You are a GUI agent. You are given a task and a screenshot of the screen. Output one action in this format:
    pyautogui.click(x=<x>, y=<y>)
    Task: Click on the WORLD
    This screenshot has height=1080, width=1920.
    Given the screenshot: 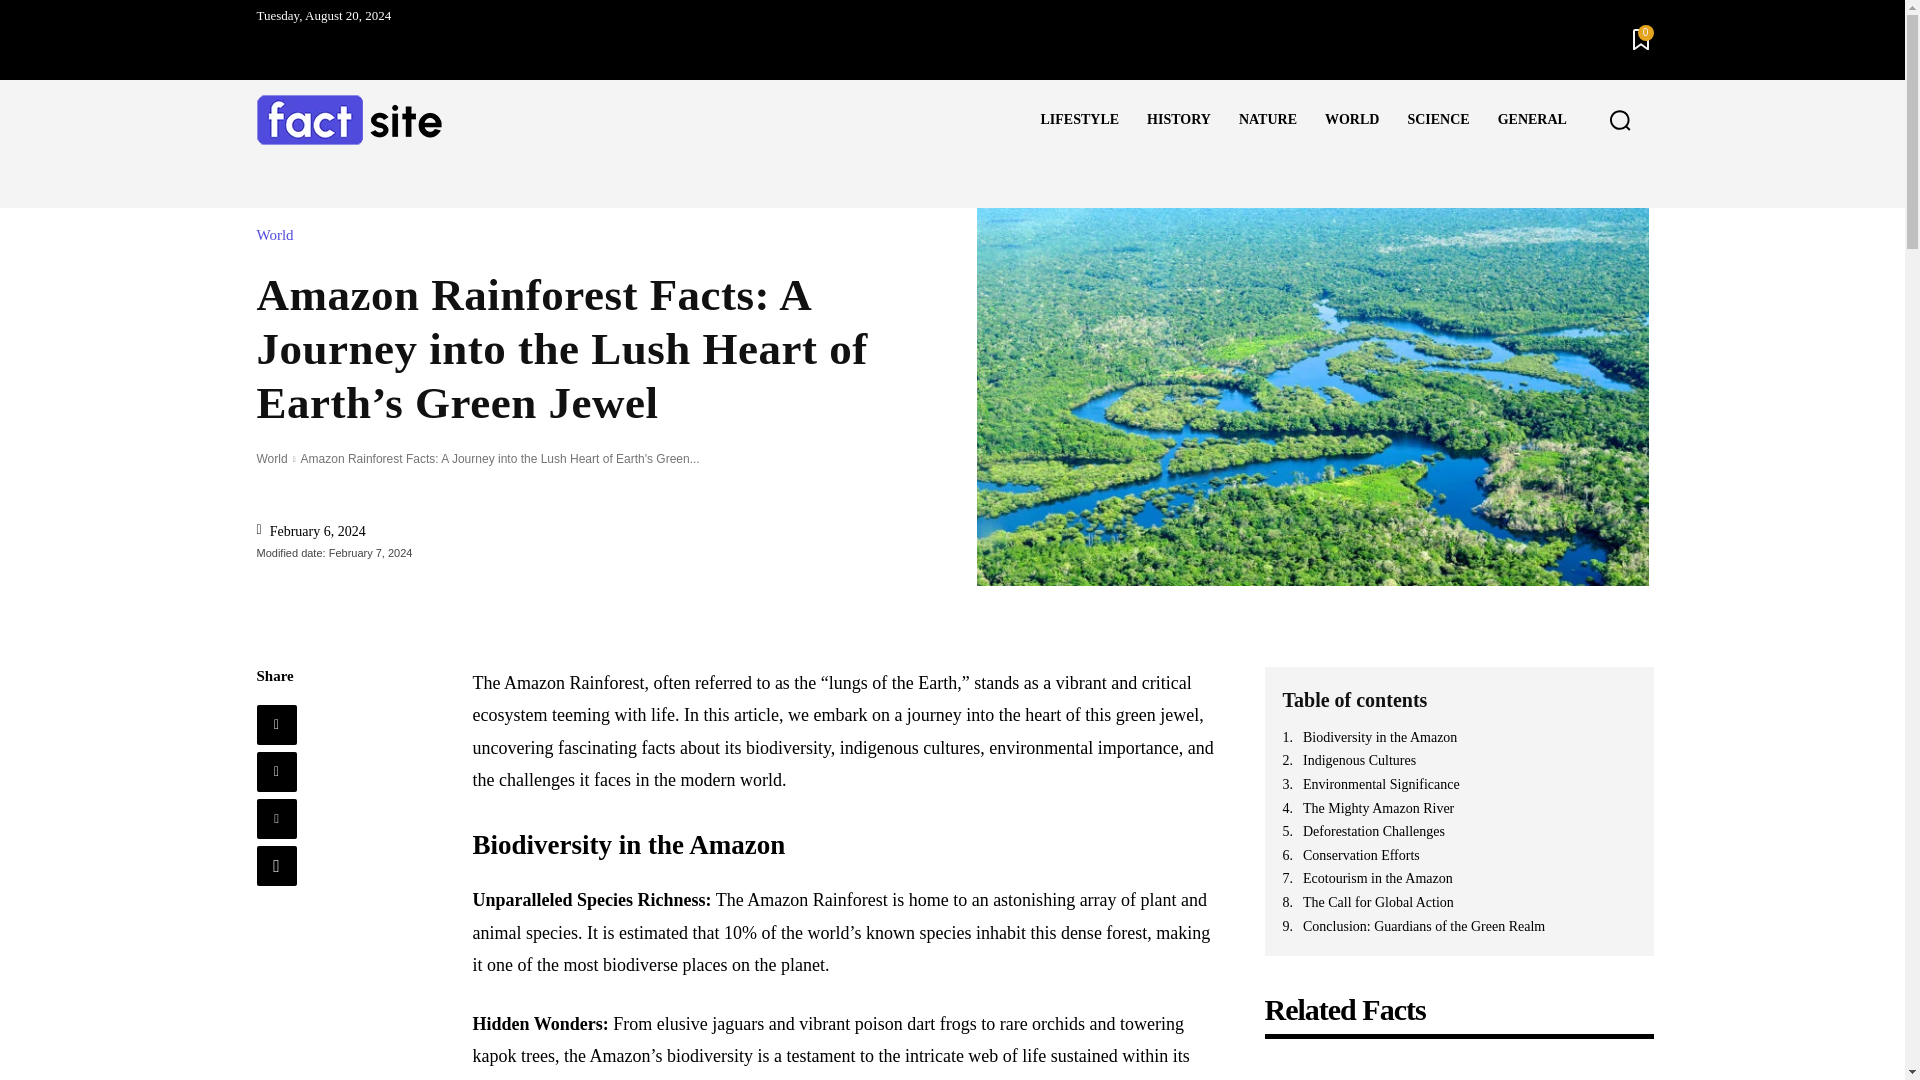 What is the action you would take?
    pyautogui.click(x=1352, y=119)
    